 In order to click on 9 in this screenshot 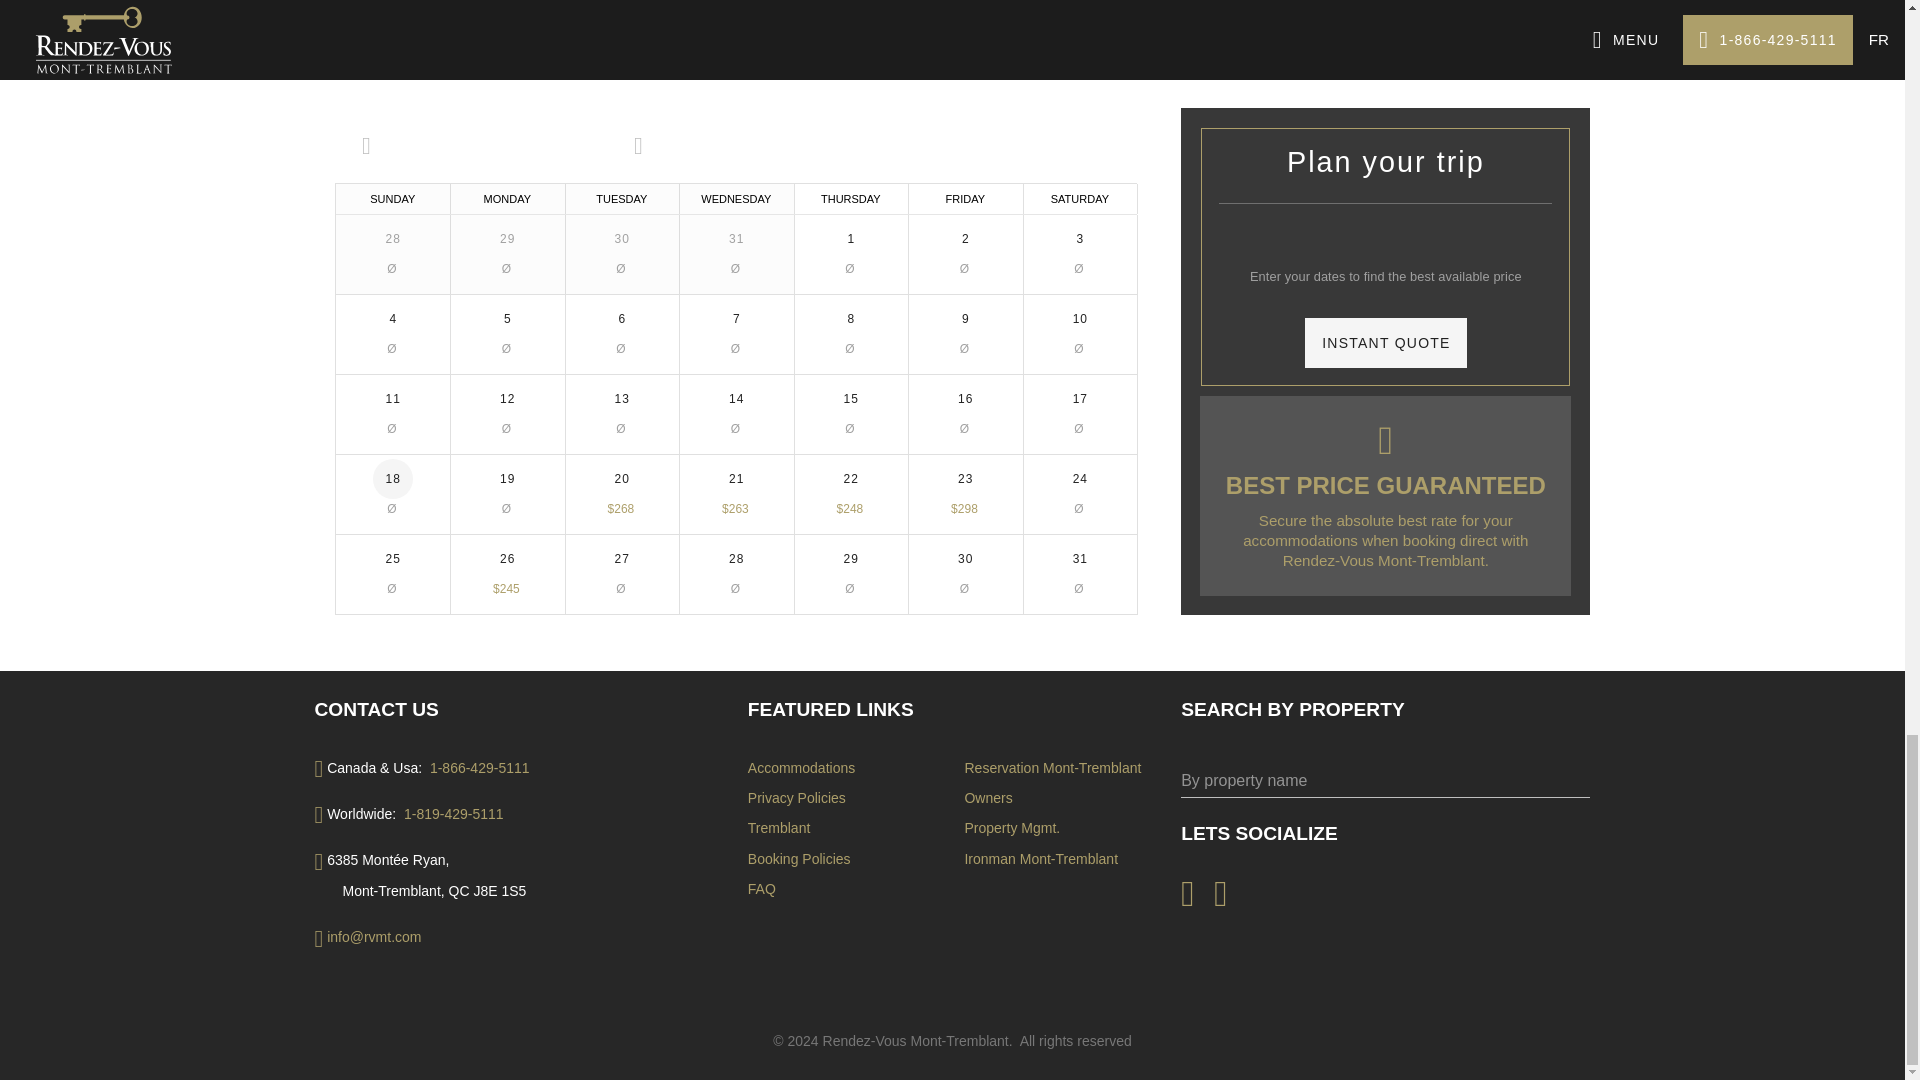, I will do `click(964, 319)`.